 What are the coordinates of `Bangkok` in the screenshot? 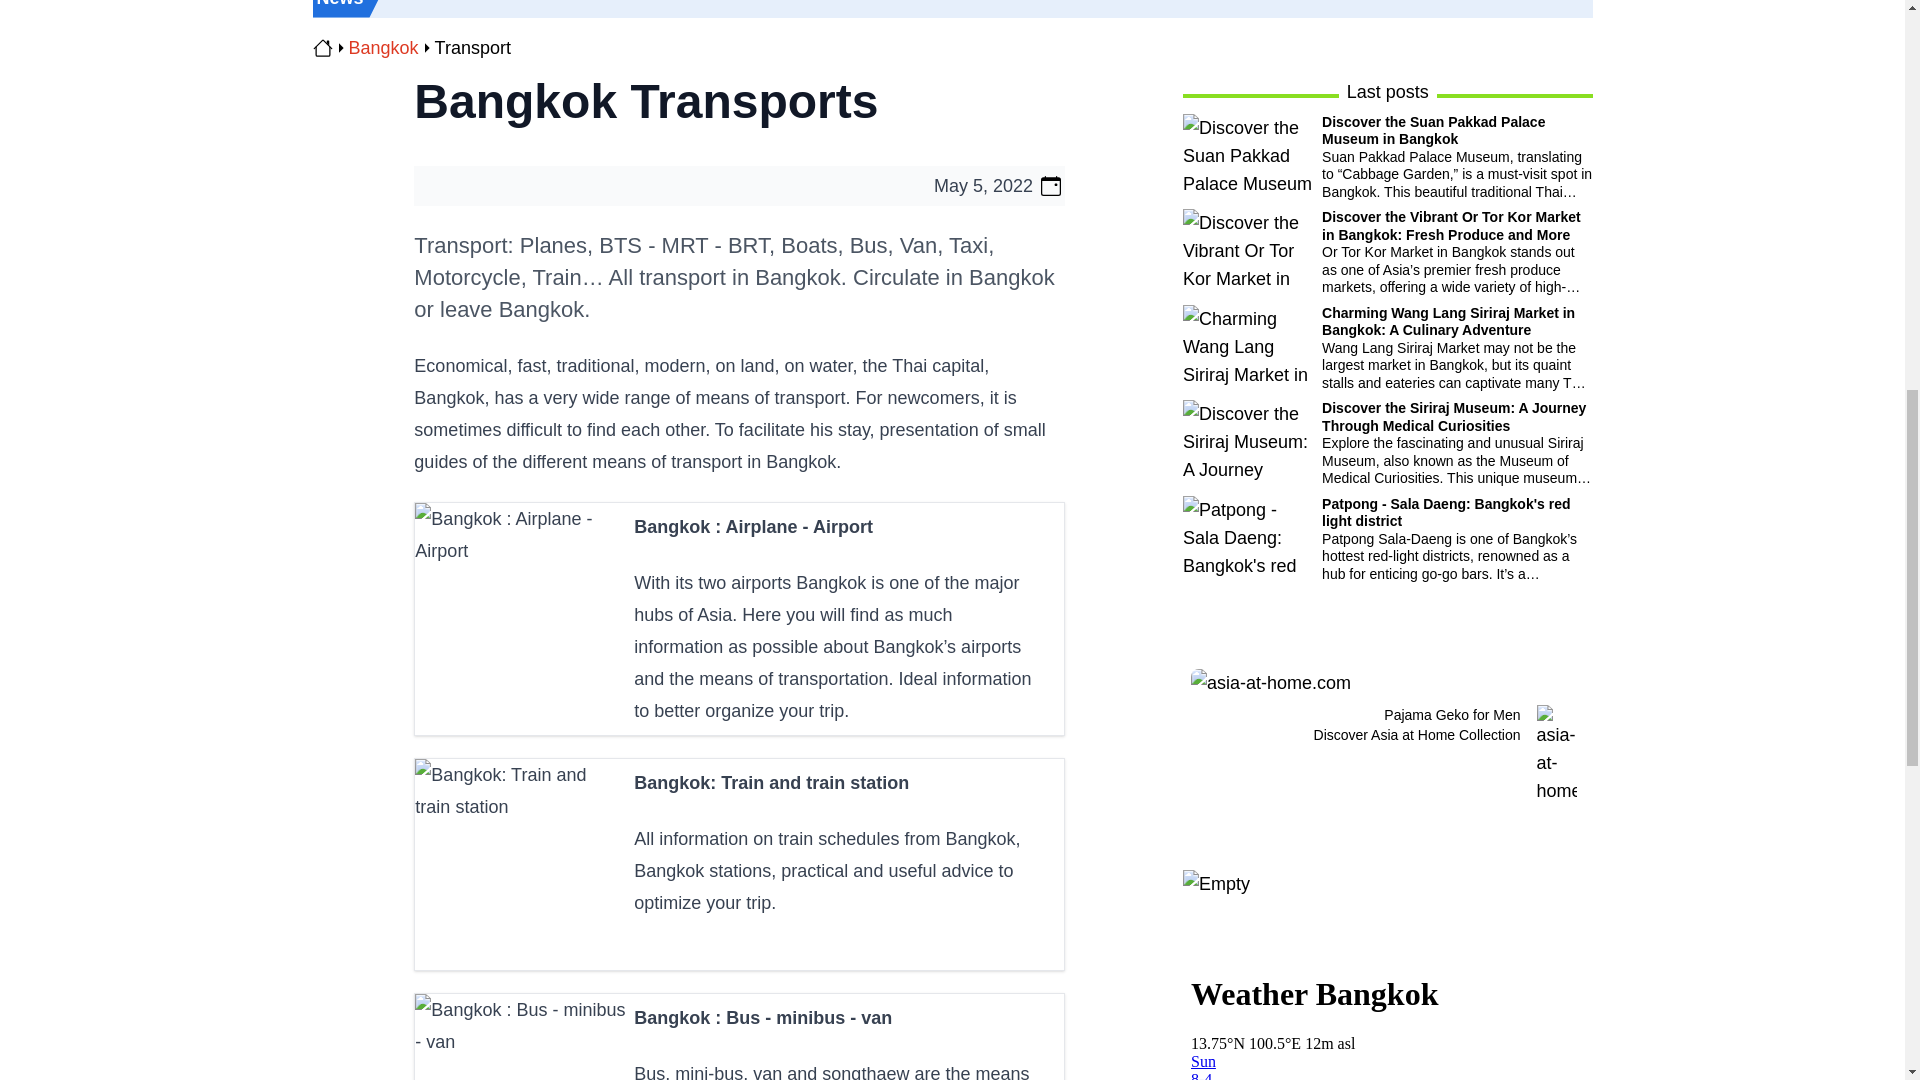 It's located at (382, 47).